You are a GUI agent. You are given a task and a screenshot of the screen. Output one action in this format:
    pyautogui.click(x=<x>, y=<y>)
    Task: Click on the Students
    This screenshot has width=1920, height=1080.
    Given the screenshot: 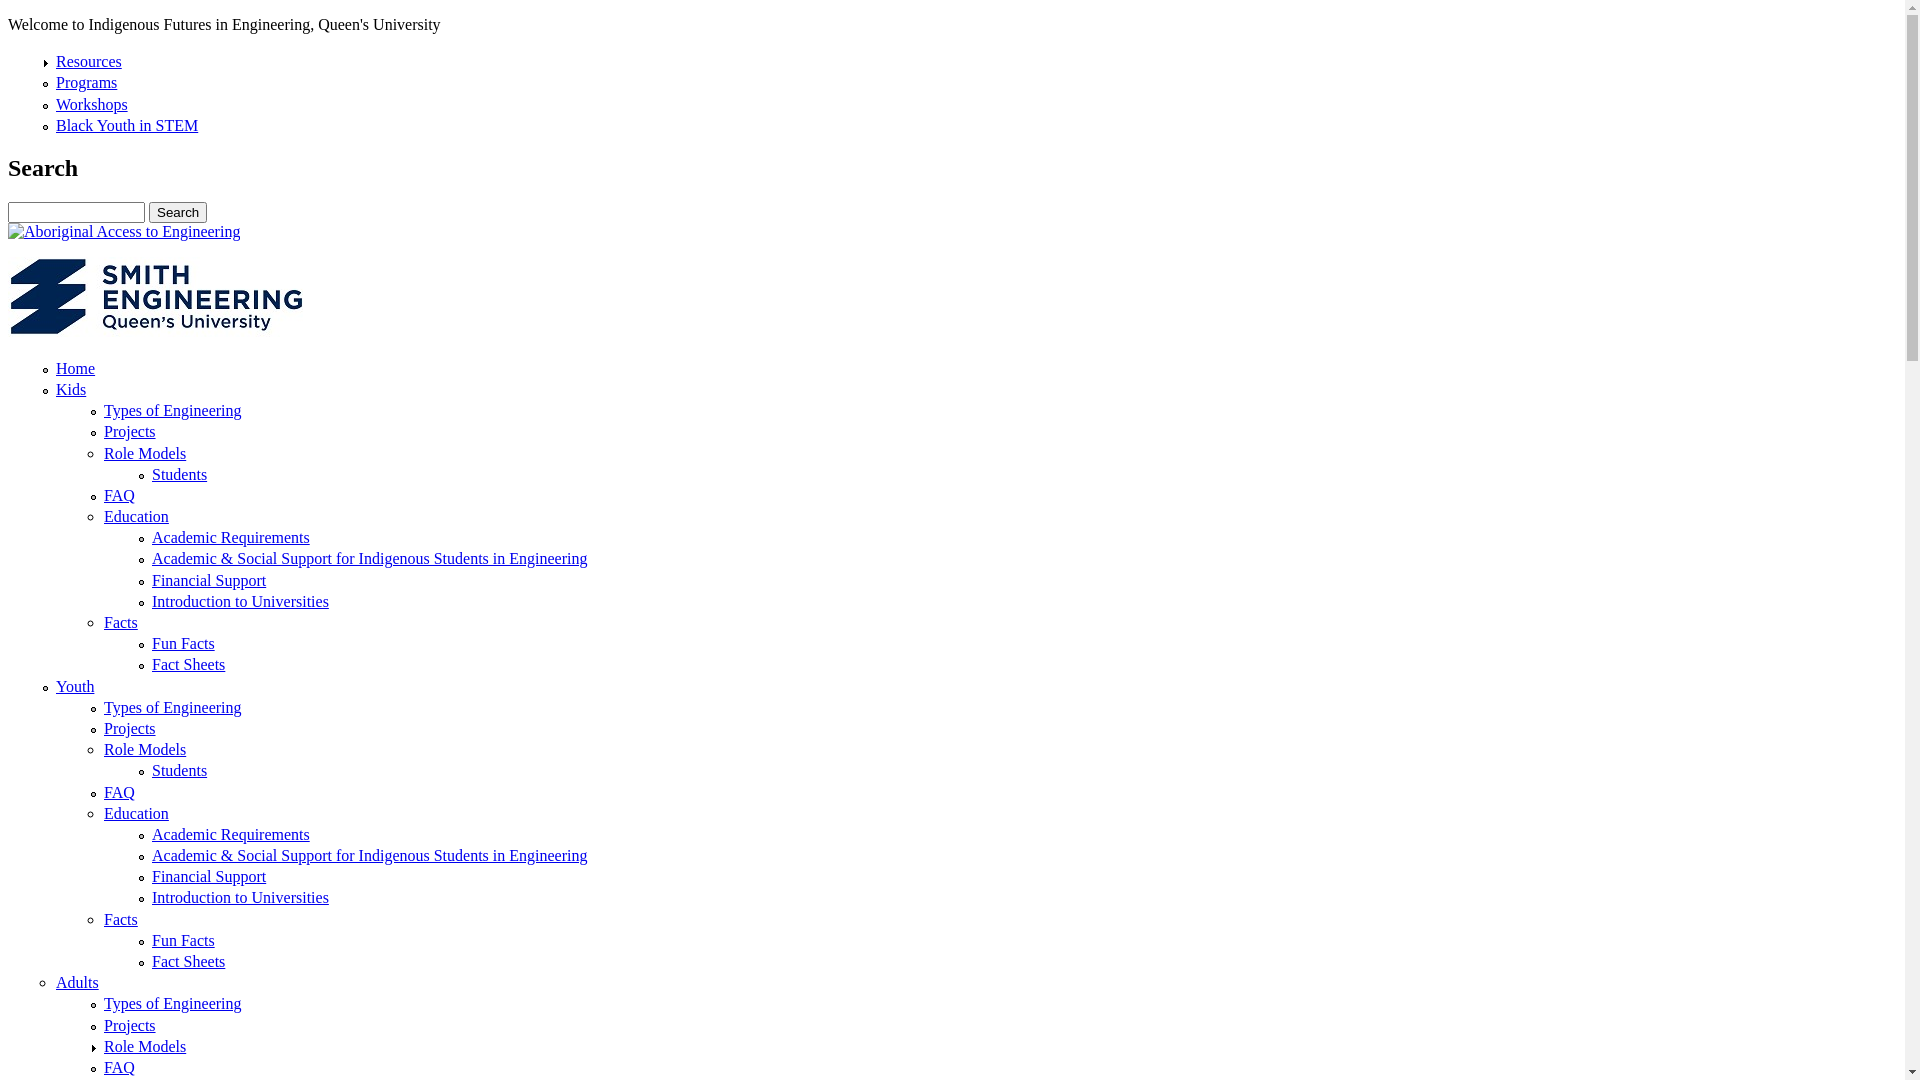 What is the action you would take?
    pyautogui.click(x=180, y=770)
    